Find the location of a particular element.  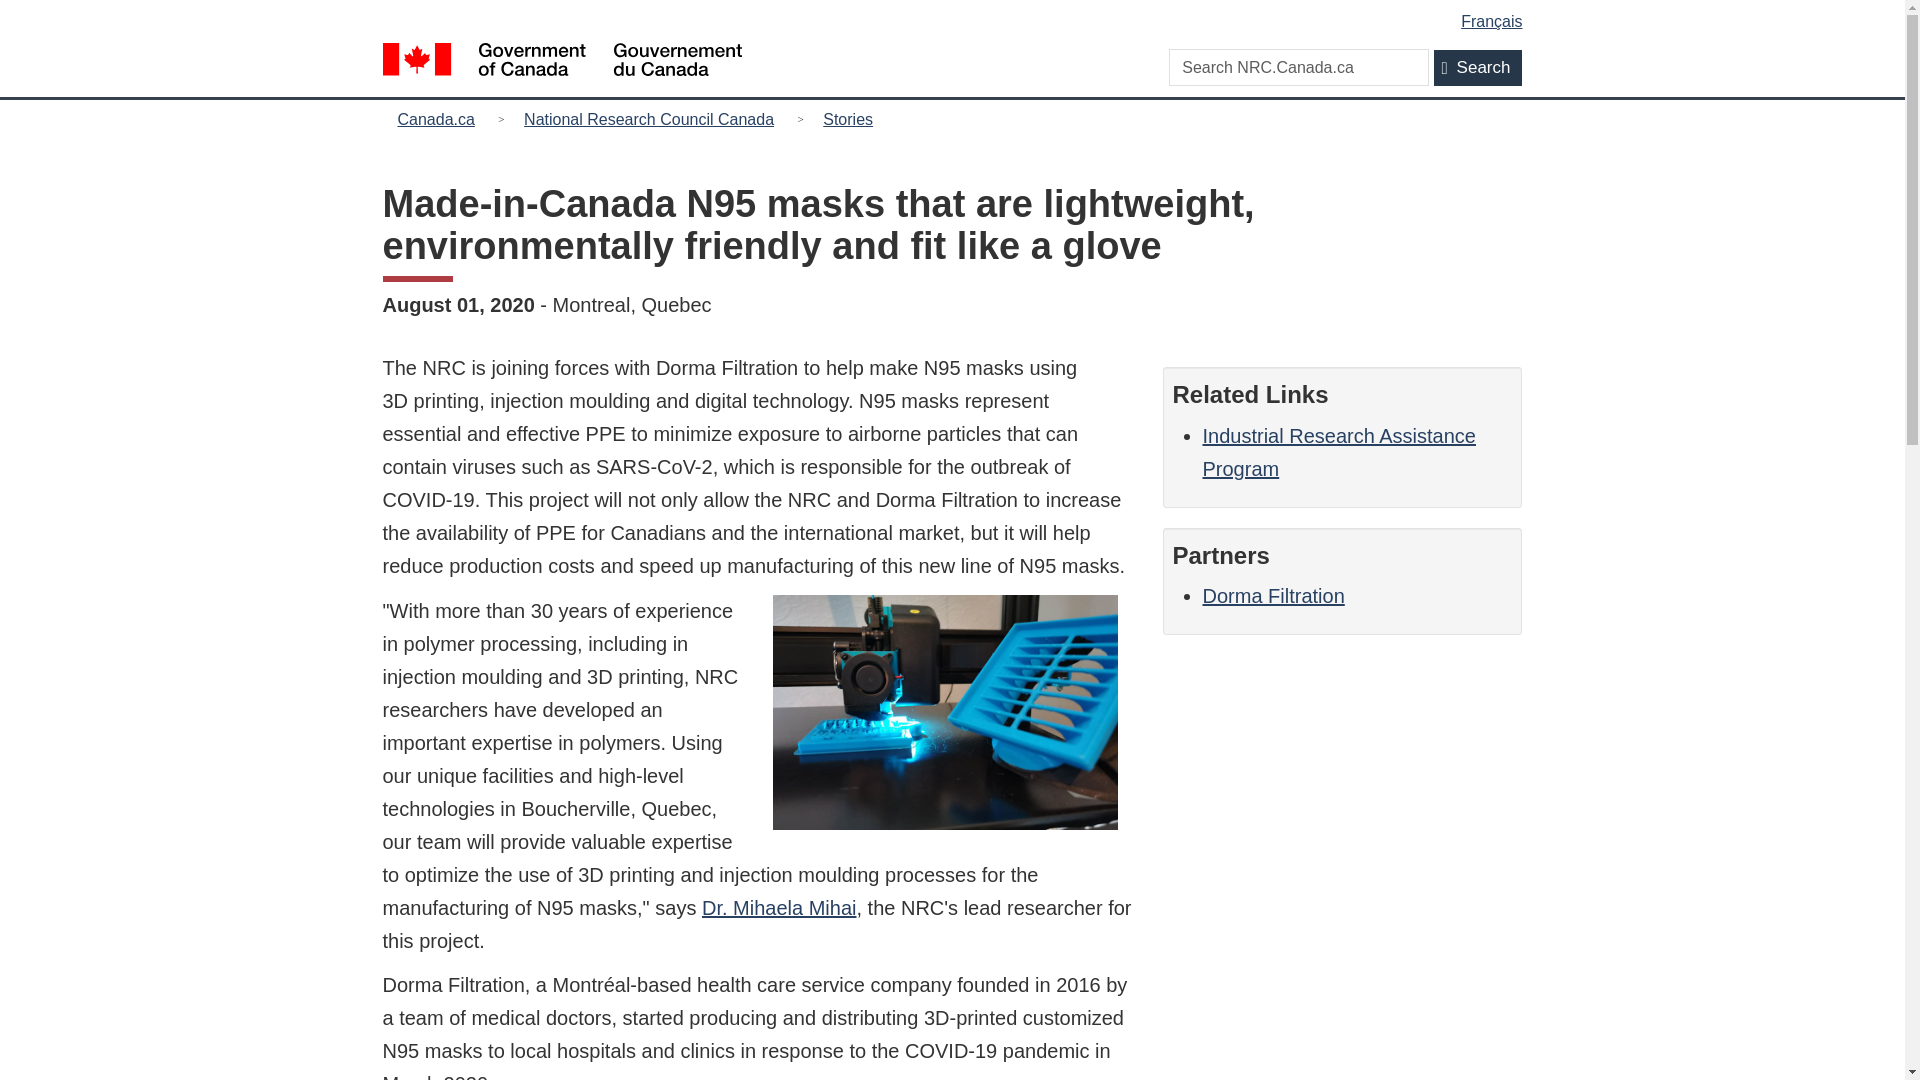

Skip to main content is located at coordinates (956, 14).